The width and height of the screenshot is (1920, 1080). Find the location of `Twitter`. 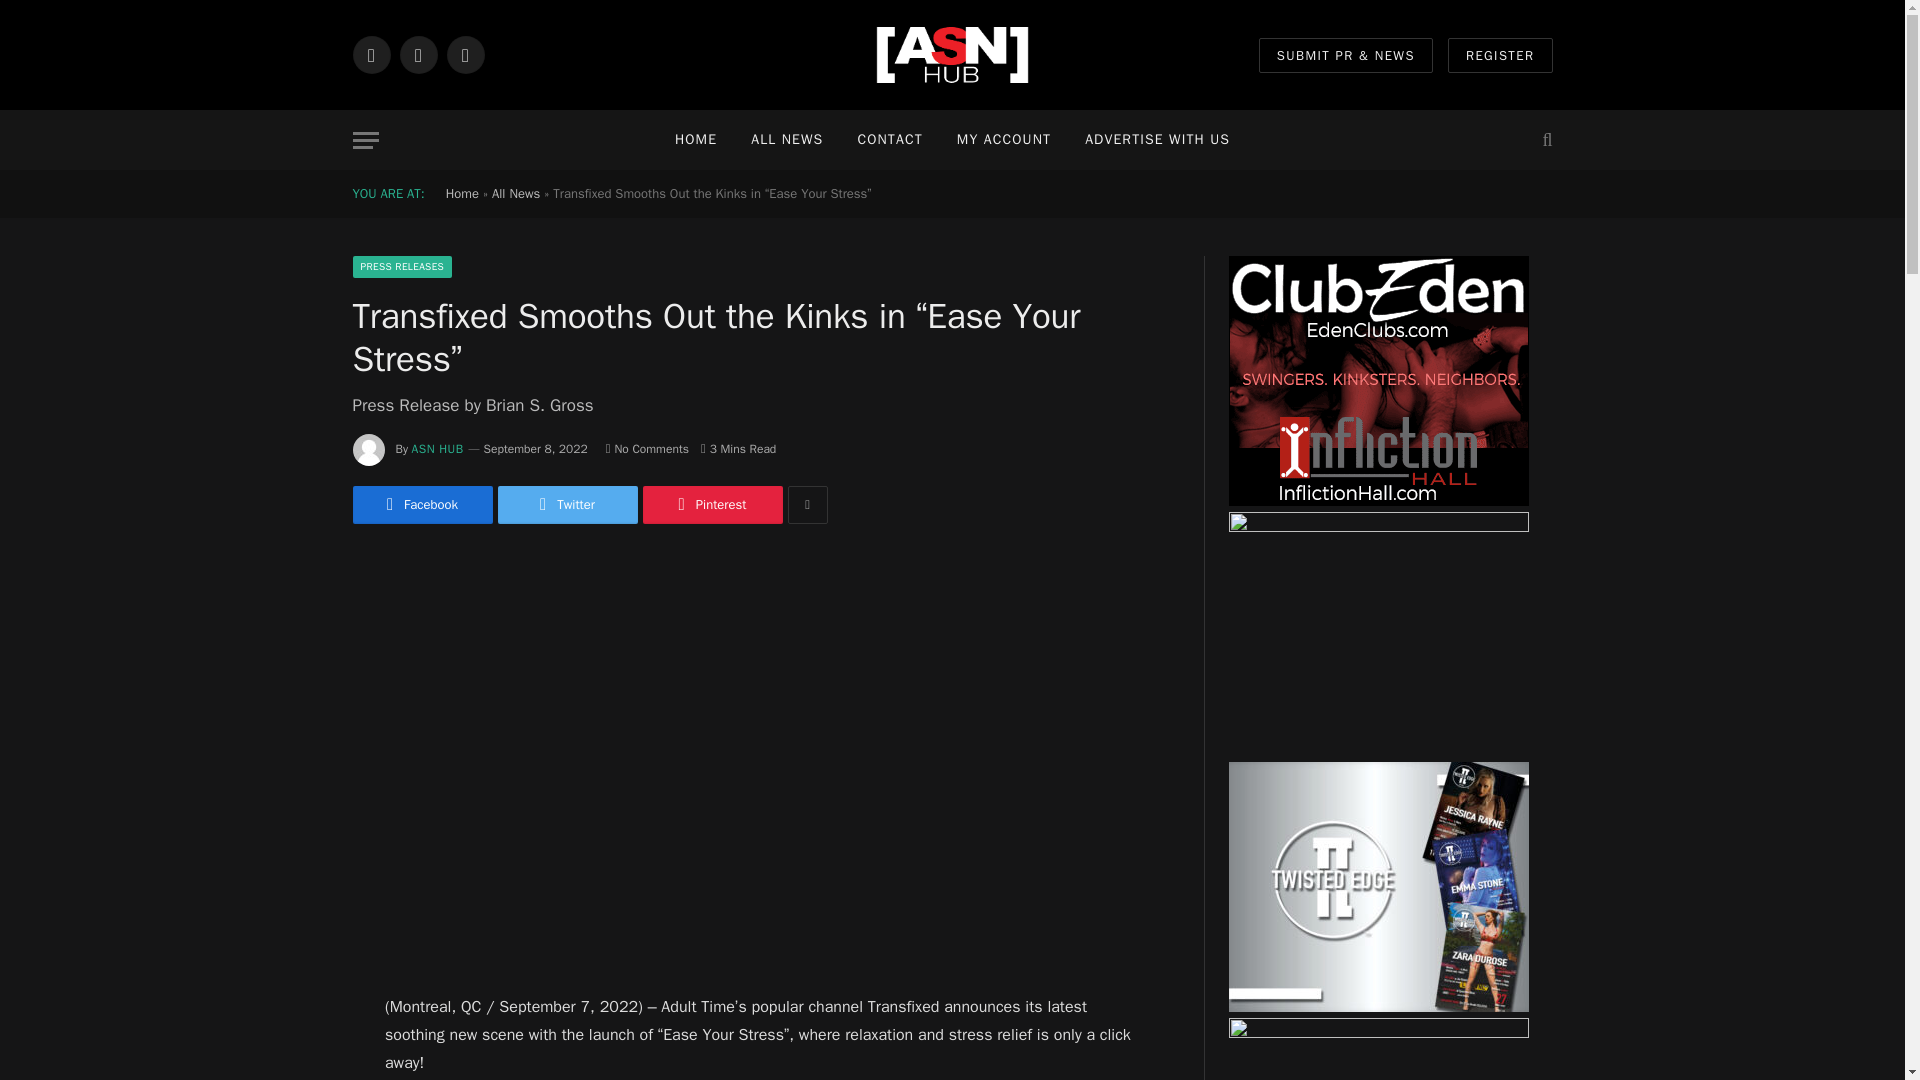

Twitter is located at coordinates (567, 504).